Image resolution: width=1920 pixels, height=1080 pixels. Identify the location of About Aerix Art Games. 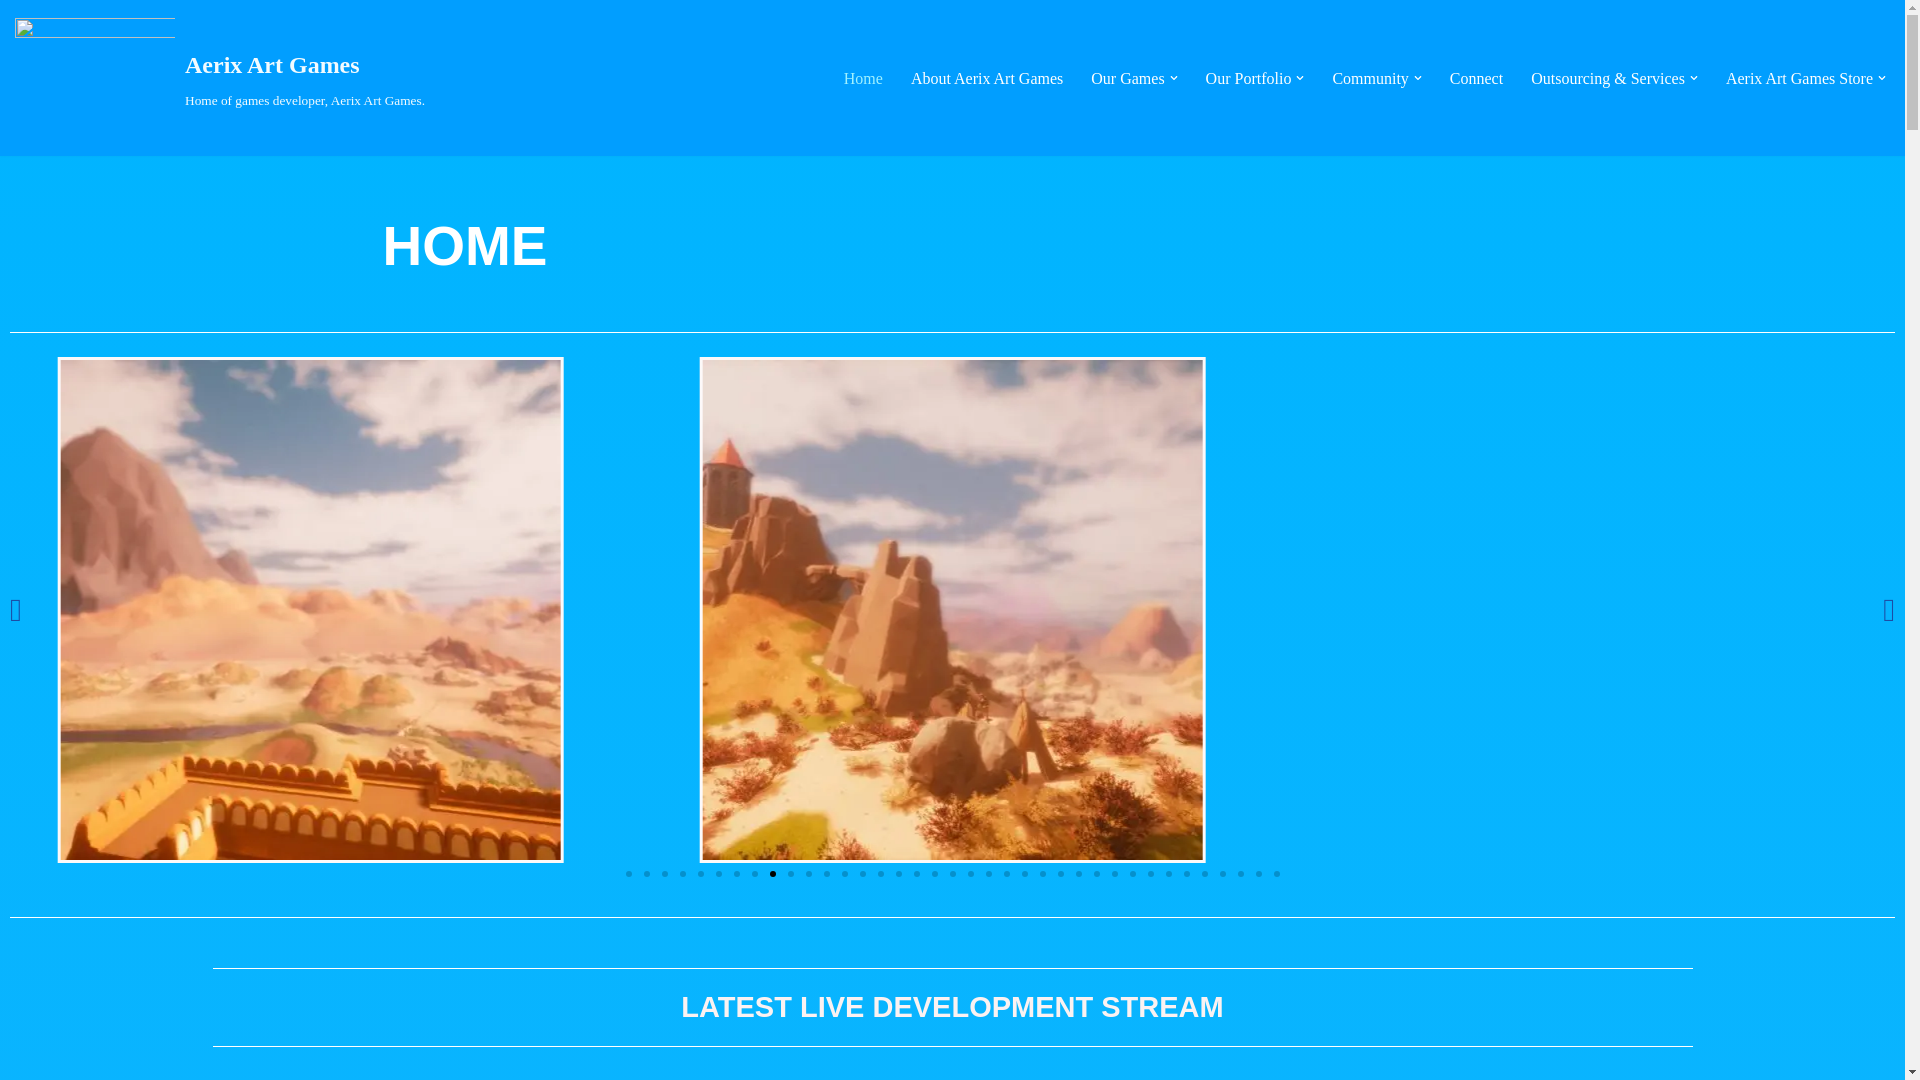
(1476, 78).